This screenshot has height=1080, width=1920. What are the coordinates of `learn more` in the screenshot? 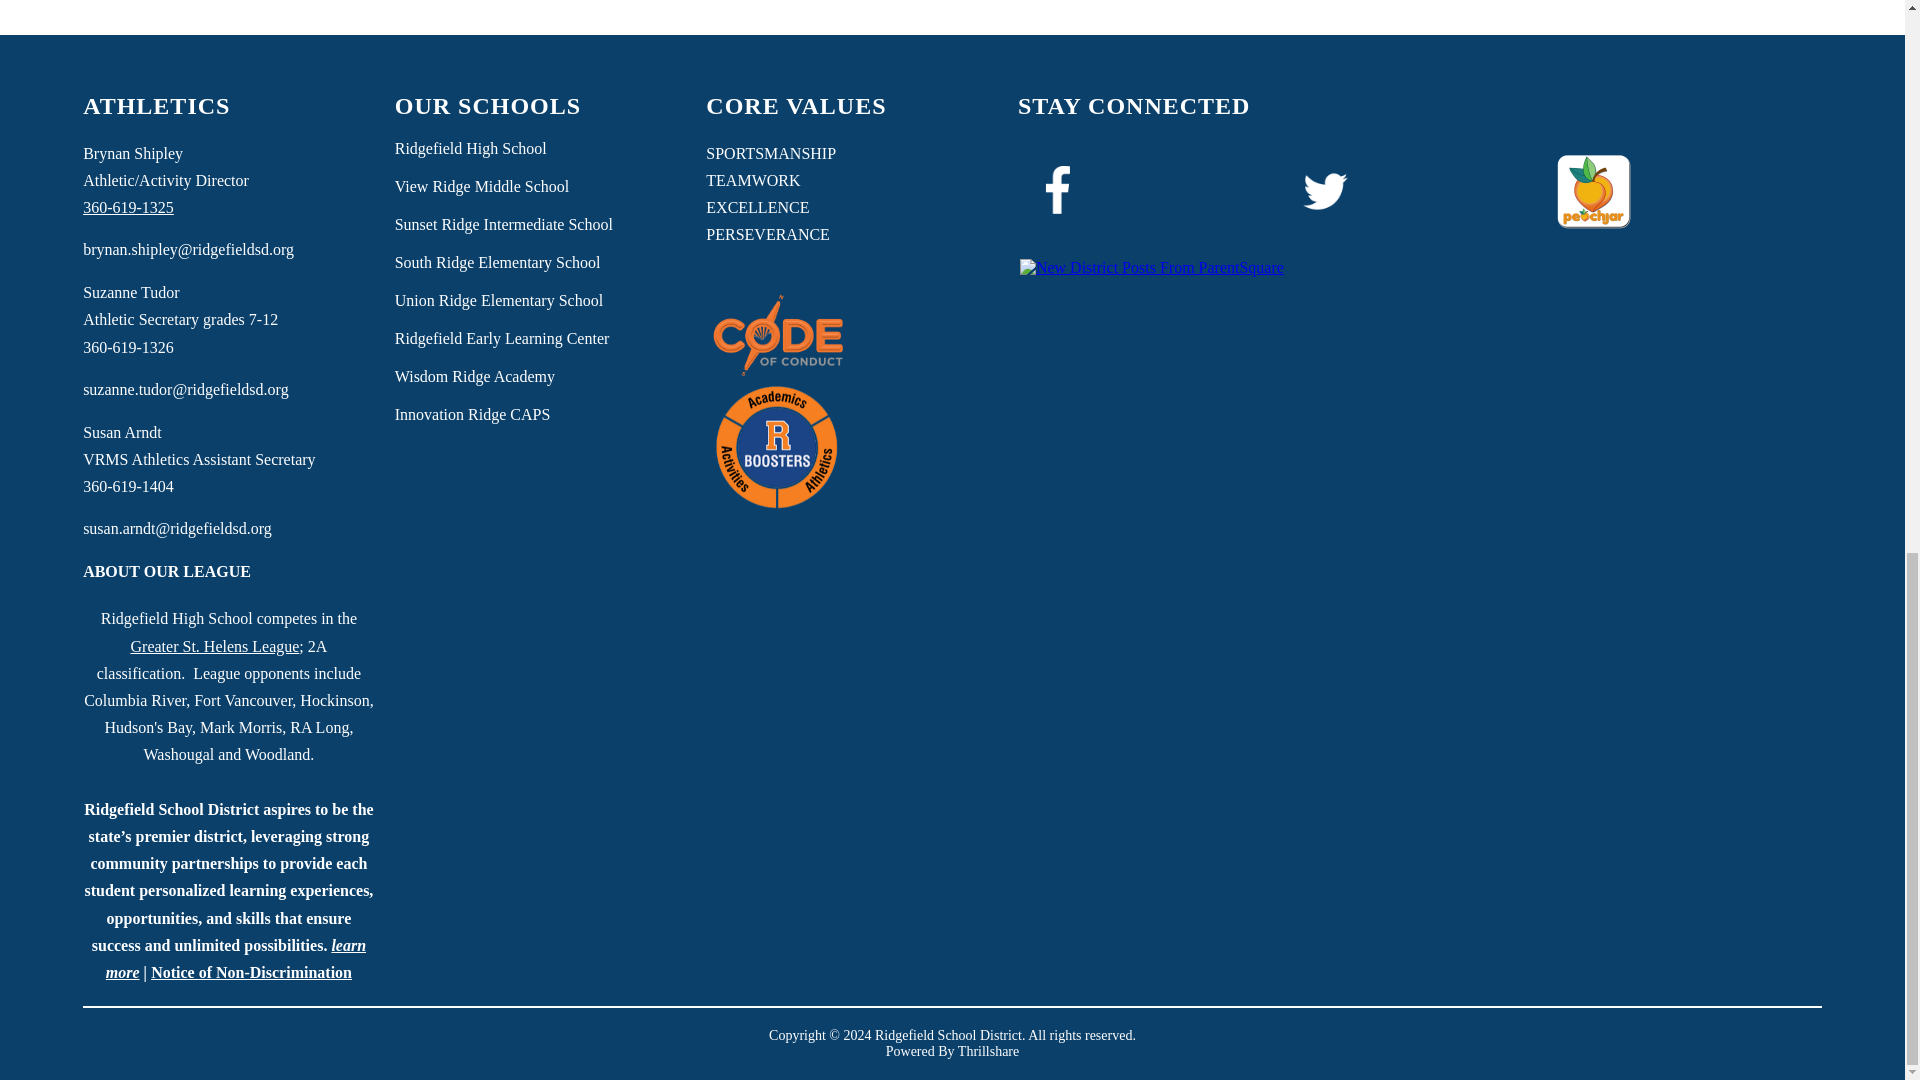 It's located at (236, 958).